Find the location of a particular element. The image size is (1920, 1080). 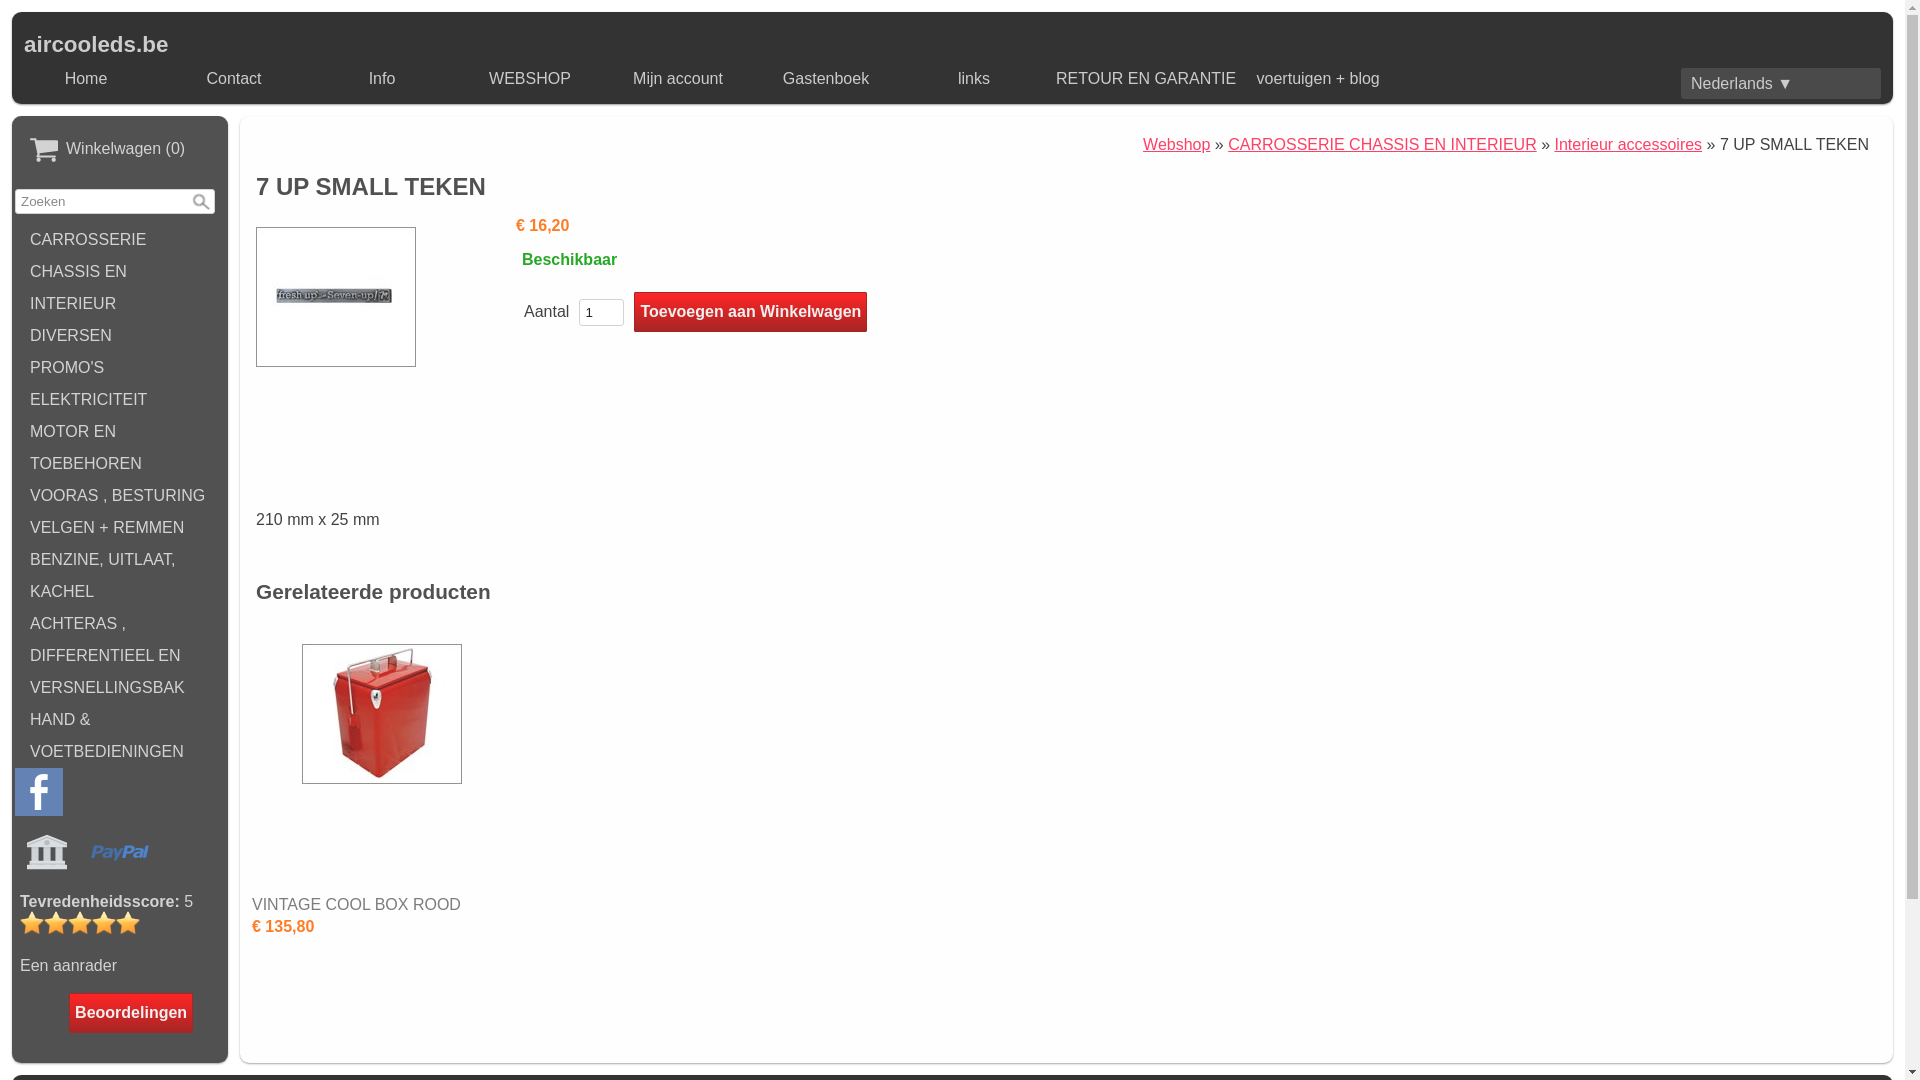

aircooleds.be is located at coordinates (96, 44).